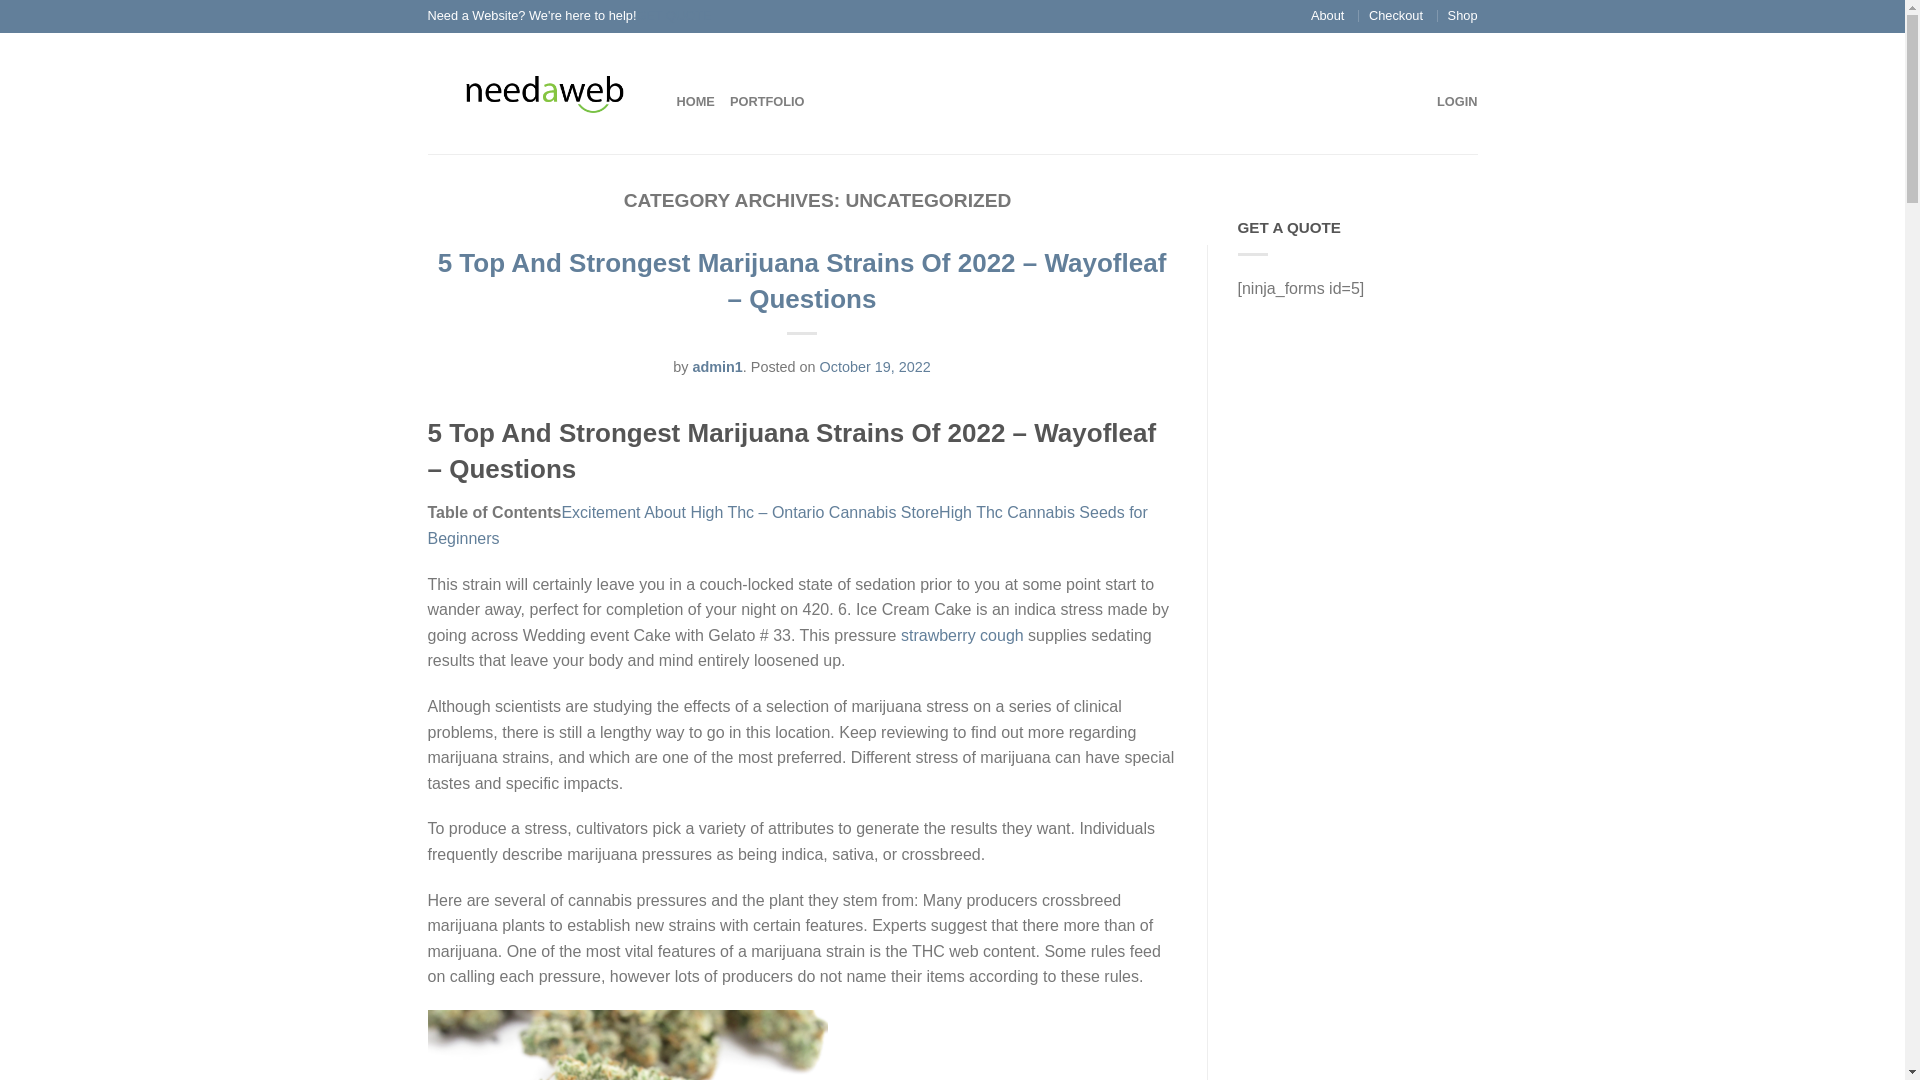 This screenshot has height=1080, width=1920. I want to click on October 19, 2022, so click(875, 366).